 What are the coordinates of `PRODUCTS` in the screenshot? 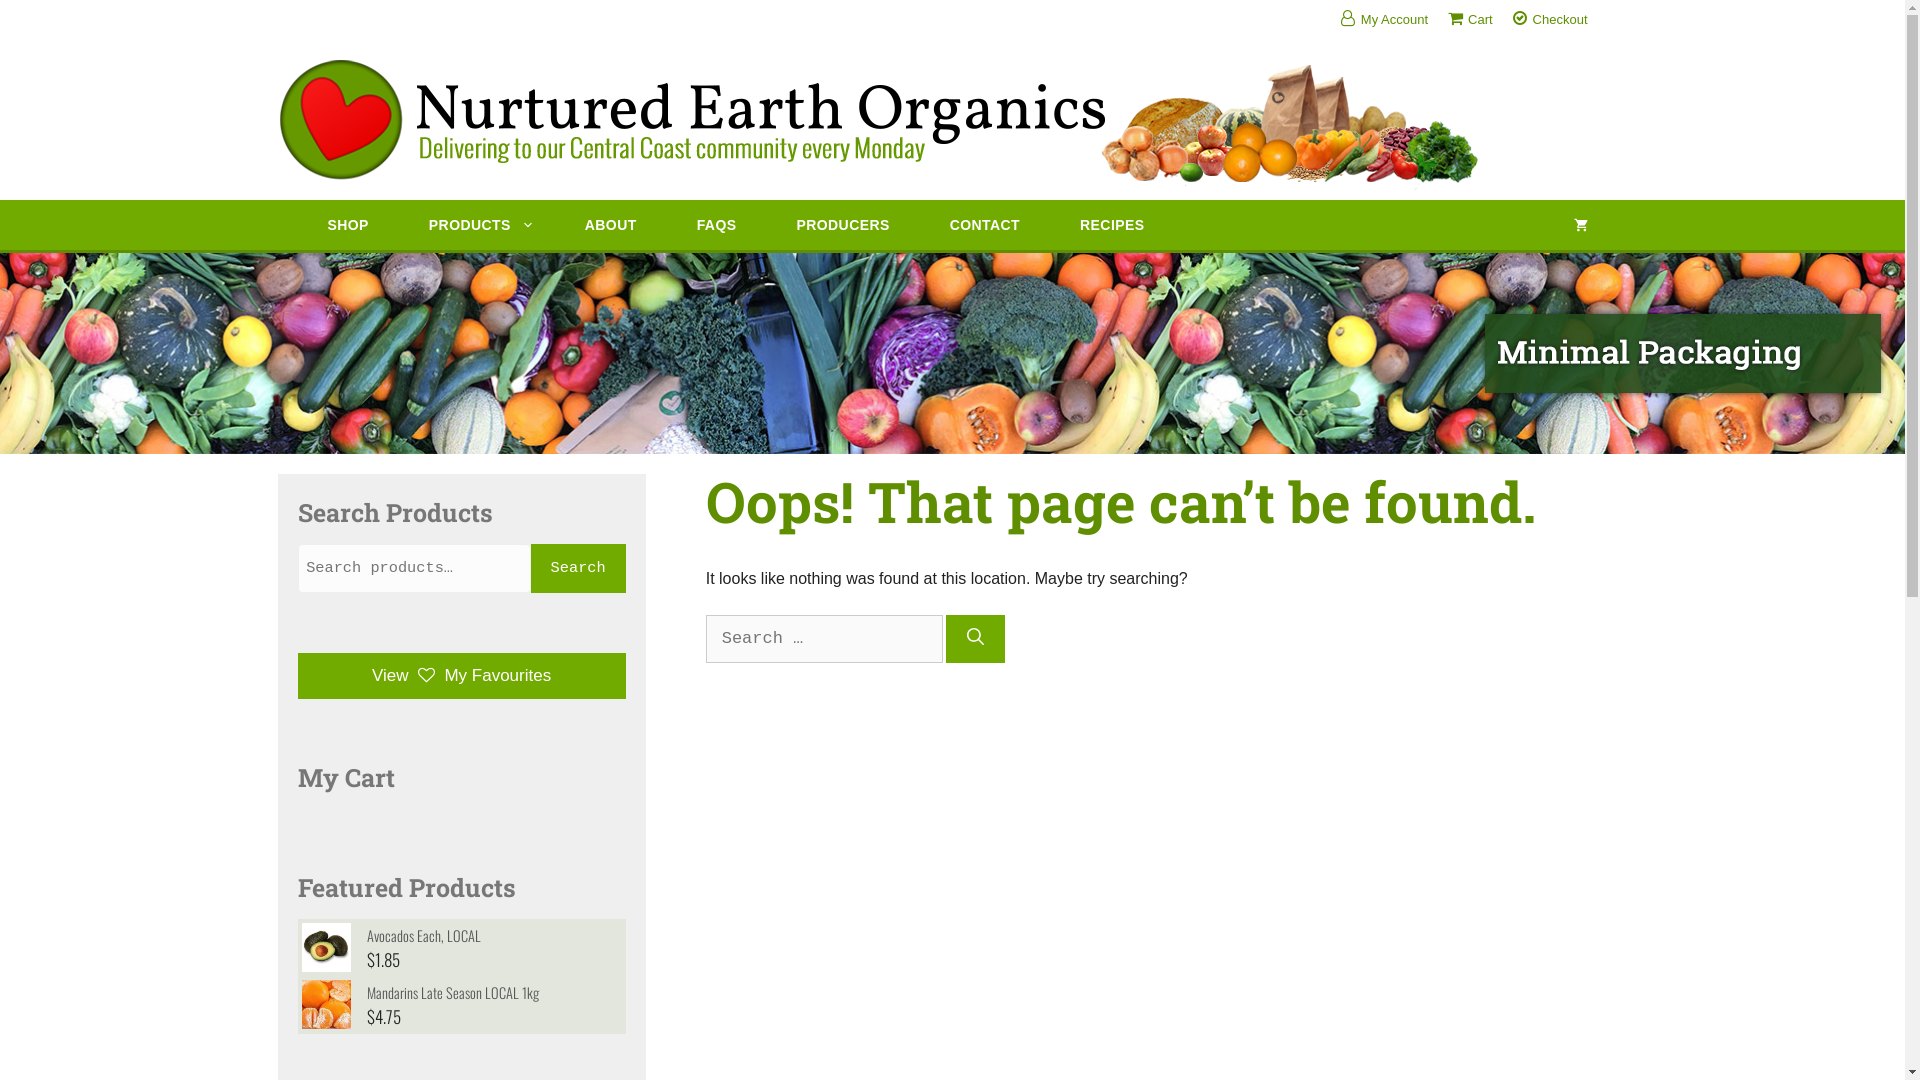 It's located at (477, 225).